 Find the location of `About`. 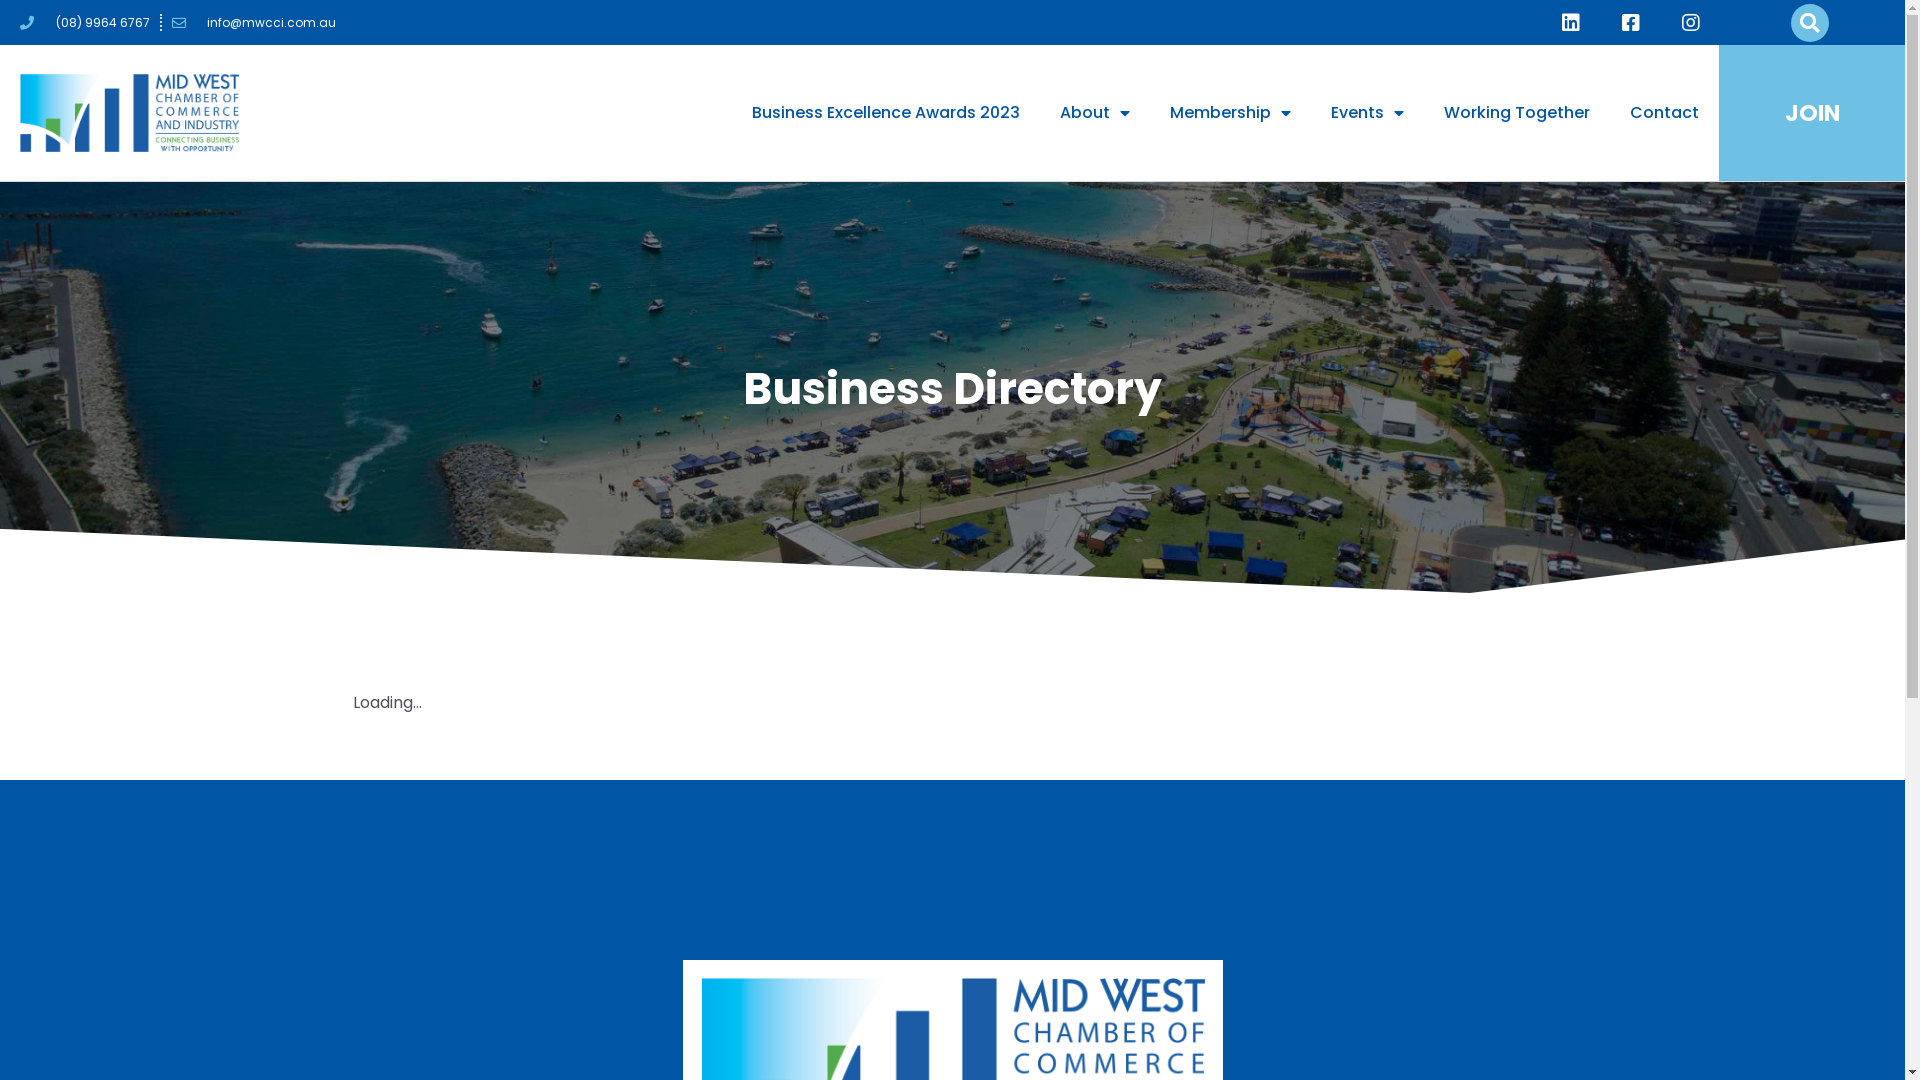

About is located at coordinates (1095, 113).